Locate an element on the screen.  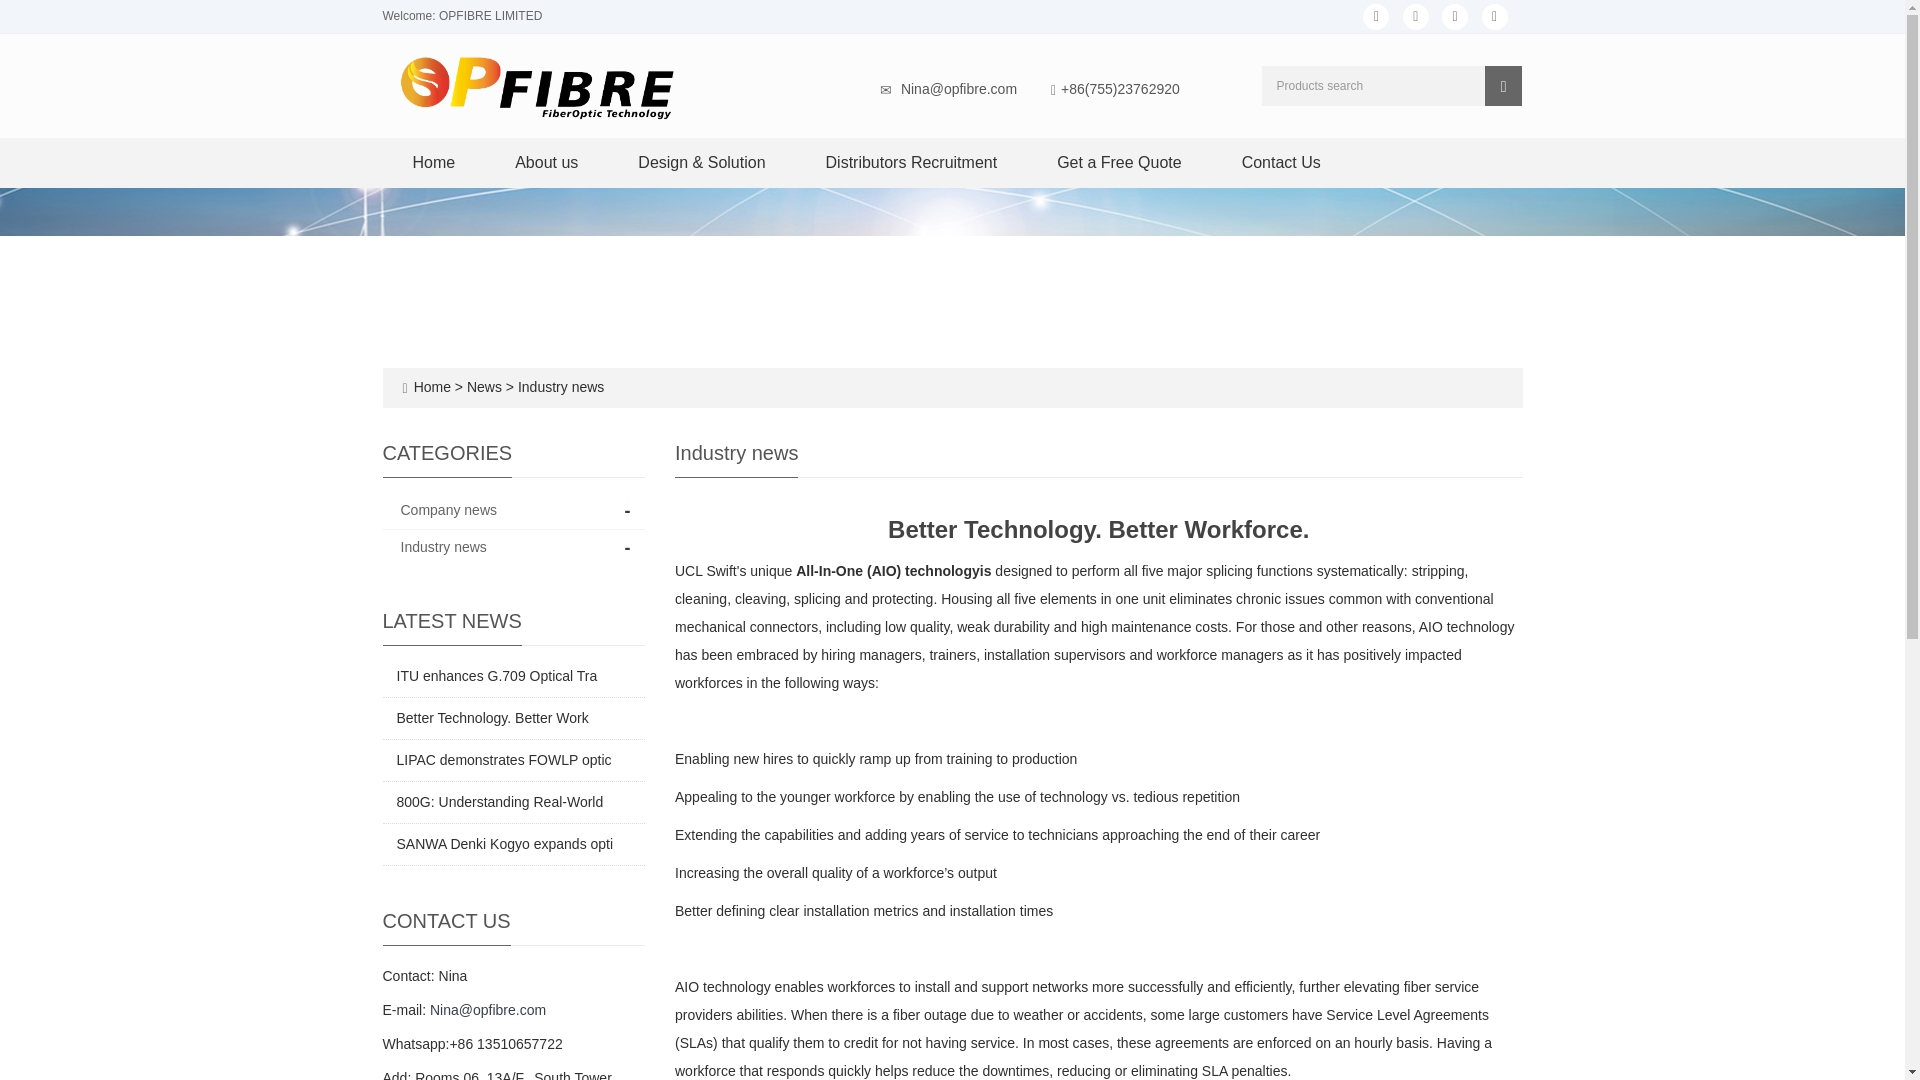
About us is located at coordinates (546, 162).